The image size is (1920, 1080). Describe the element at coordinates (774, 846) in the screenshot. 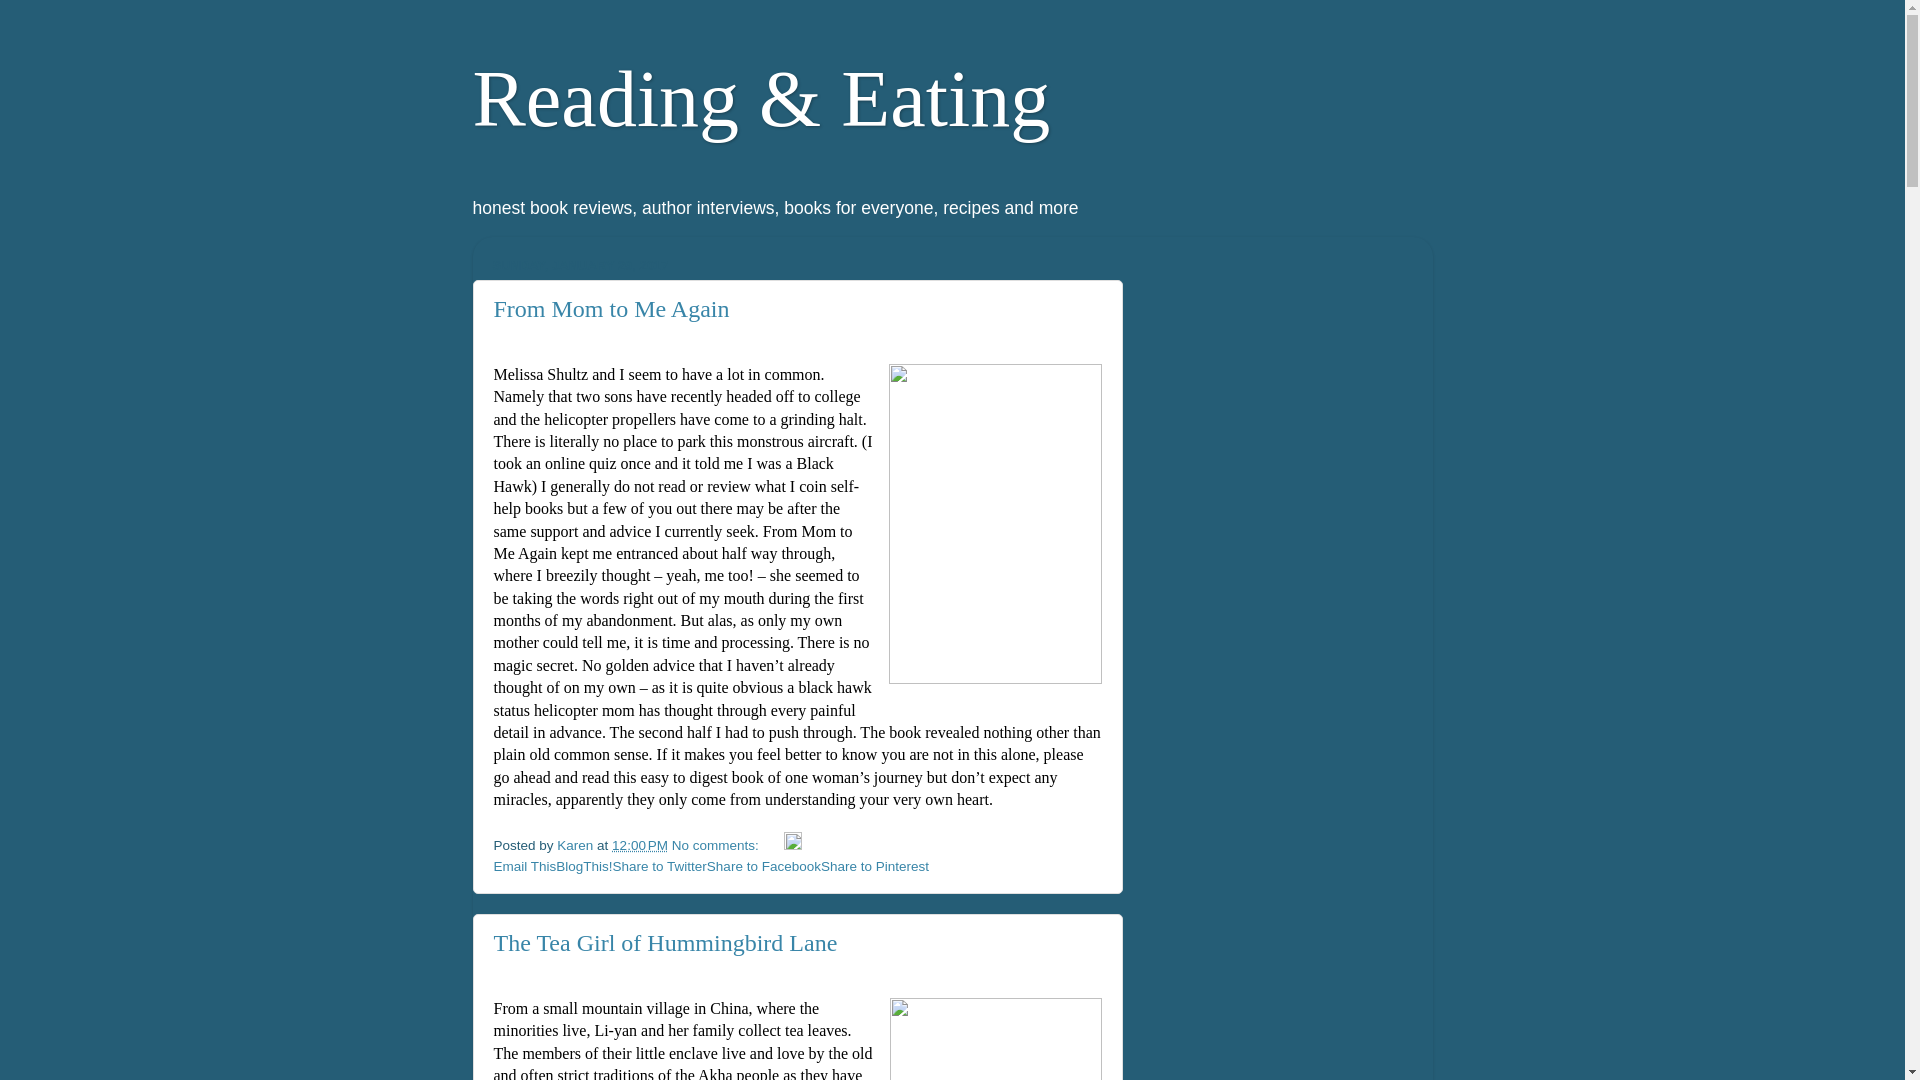

I see `Email Post` at that location.